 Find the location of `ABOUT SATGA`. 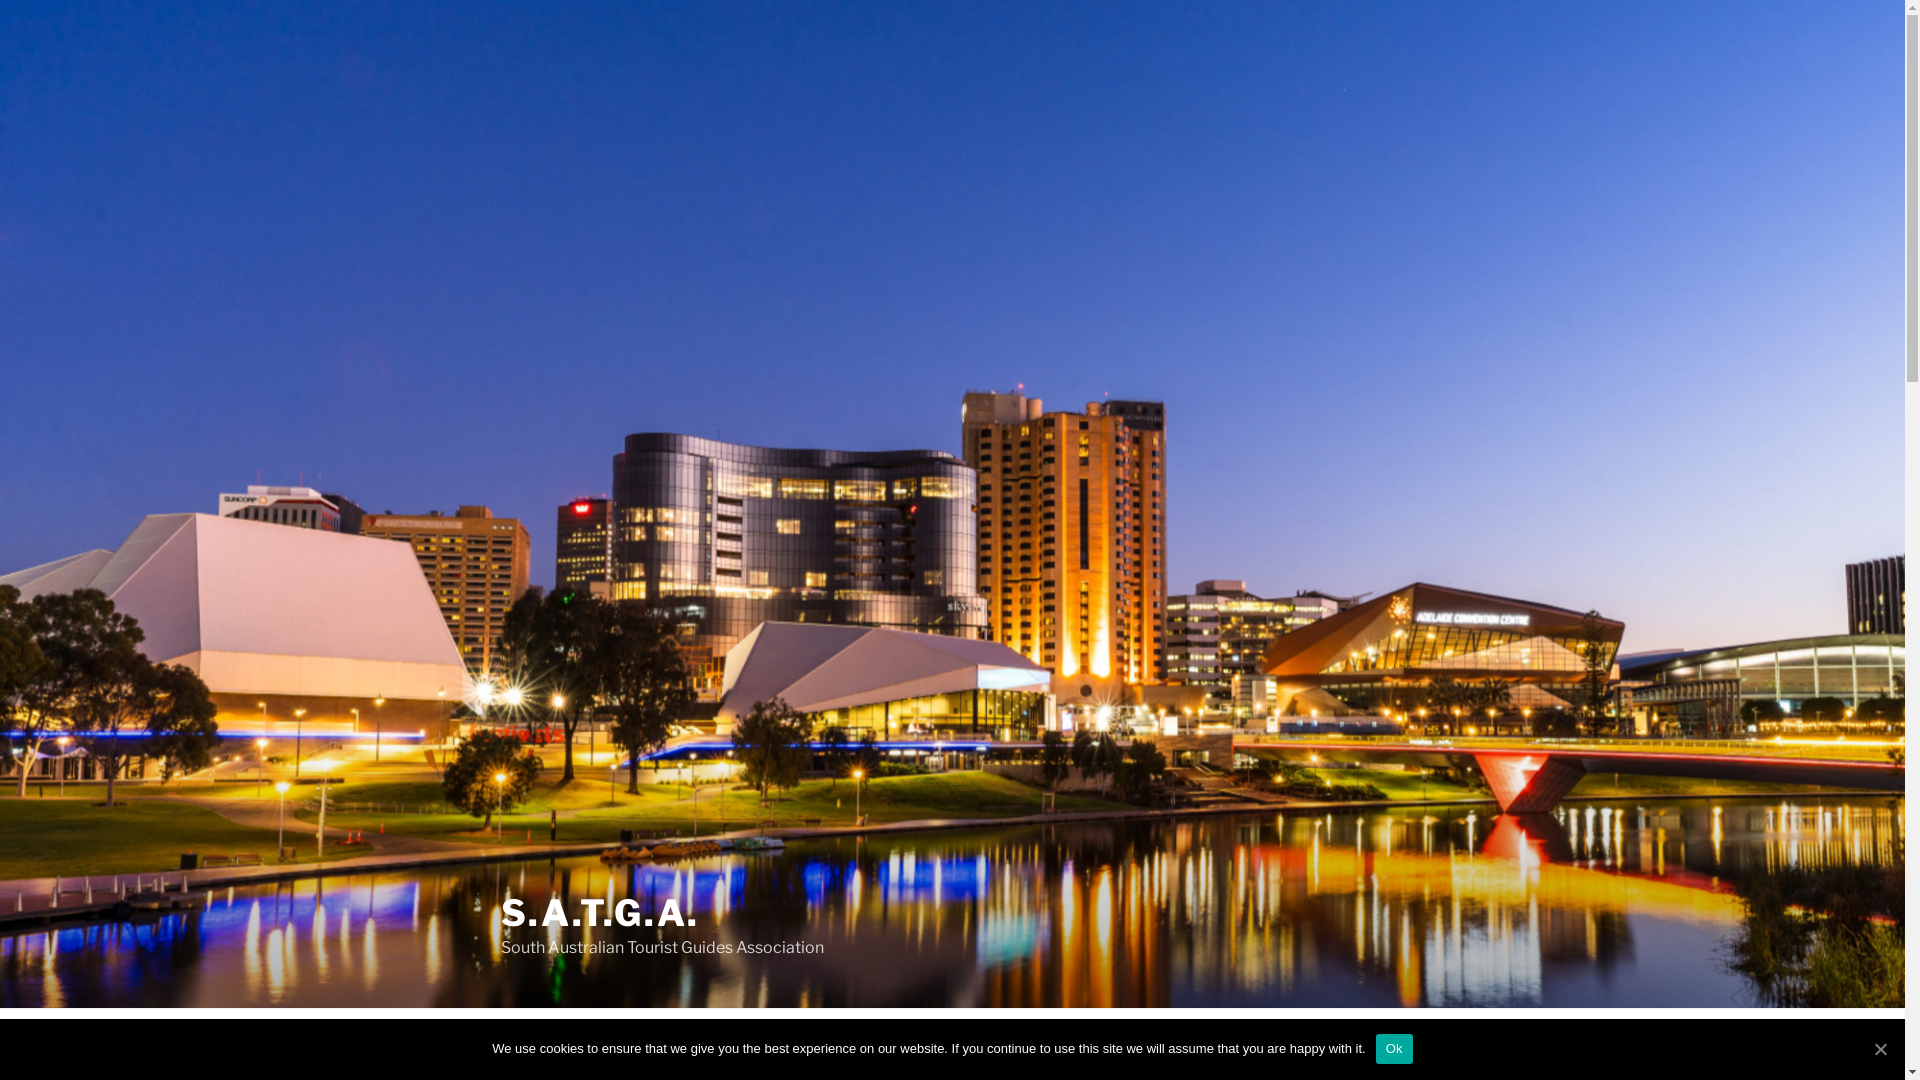

ABOUT SATGA is located at coordinates (662, 1044).